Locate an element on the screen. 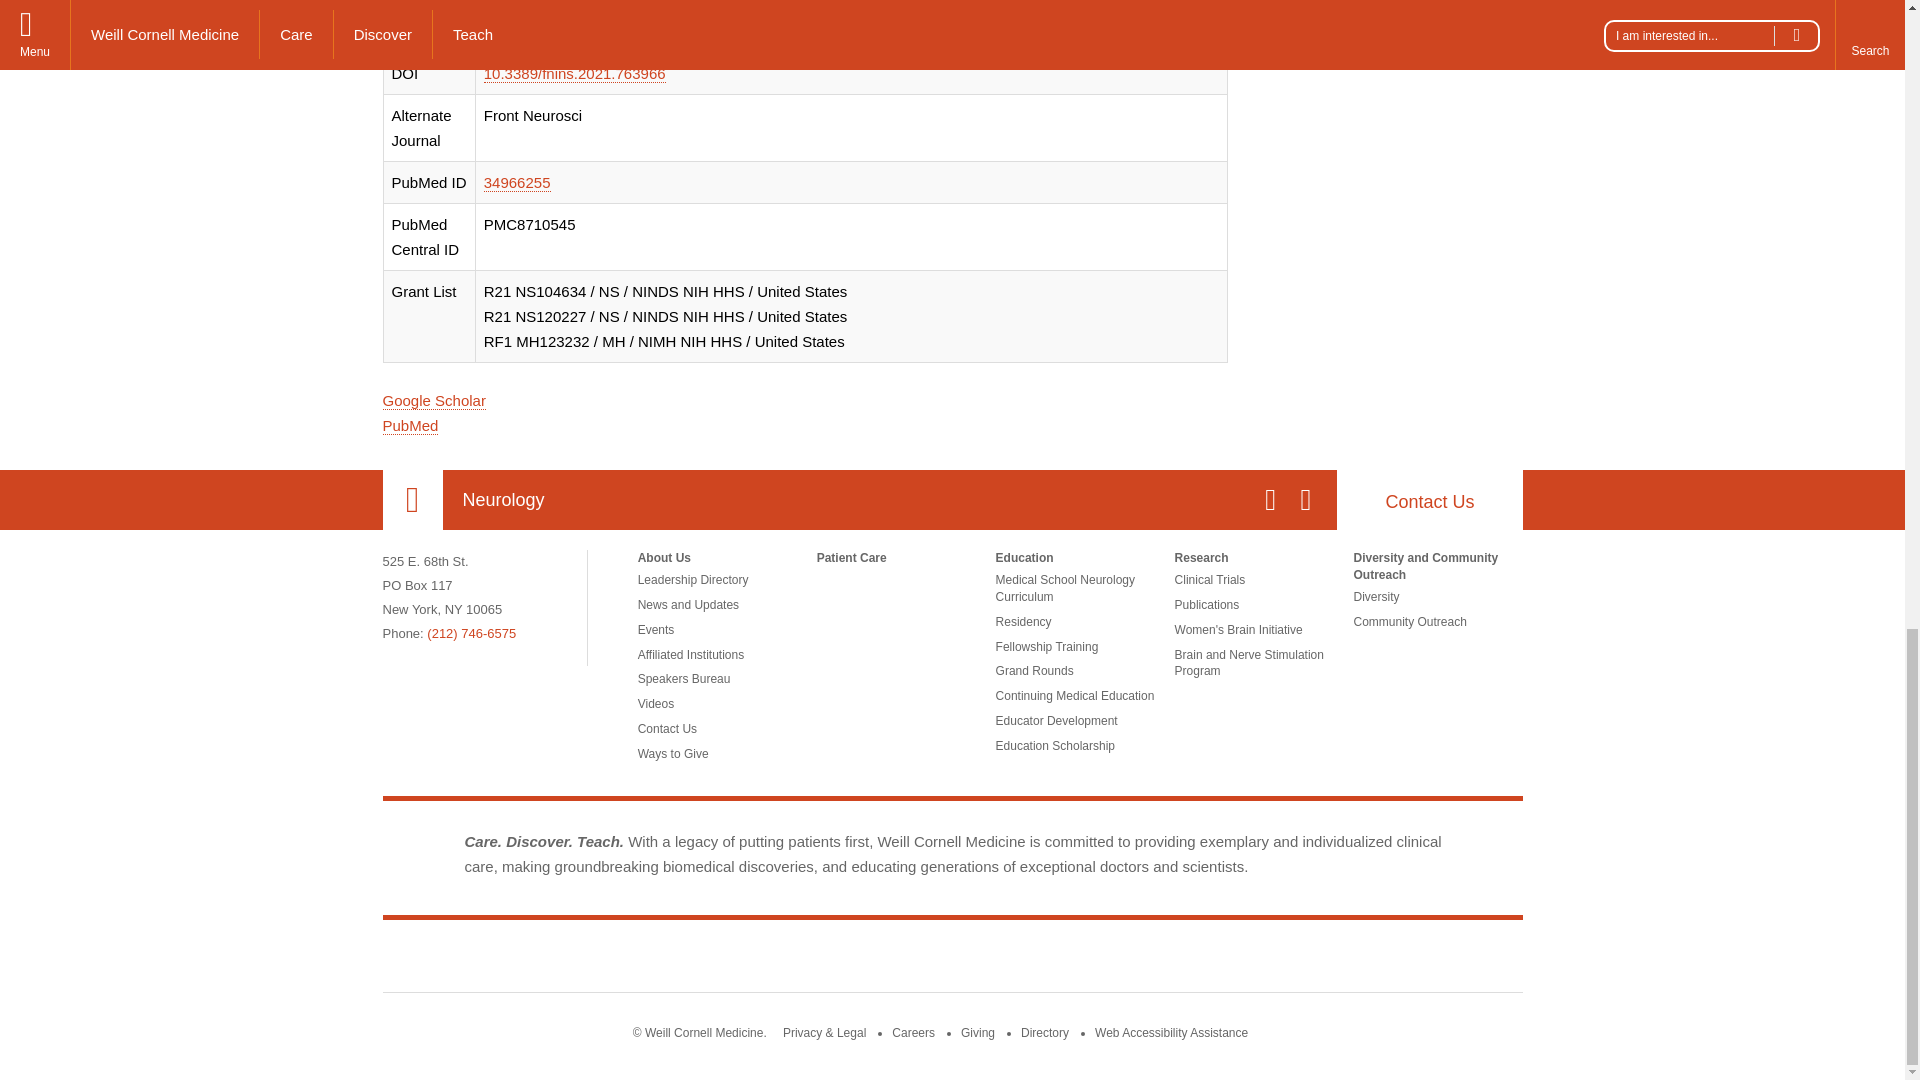  Click to view the PubMed listing for this node is located at coordinates (410, 426).